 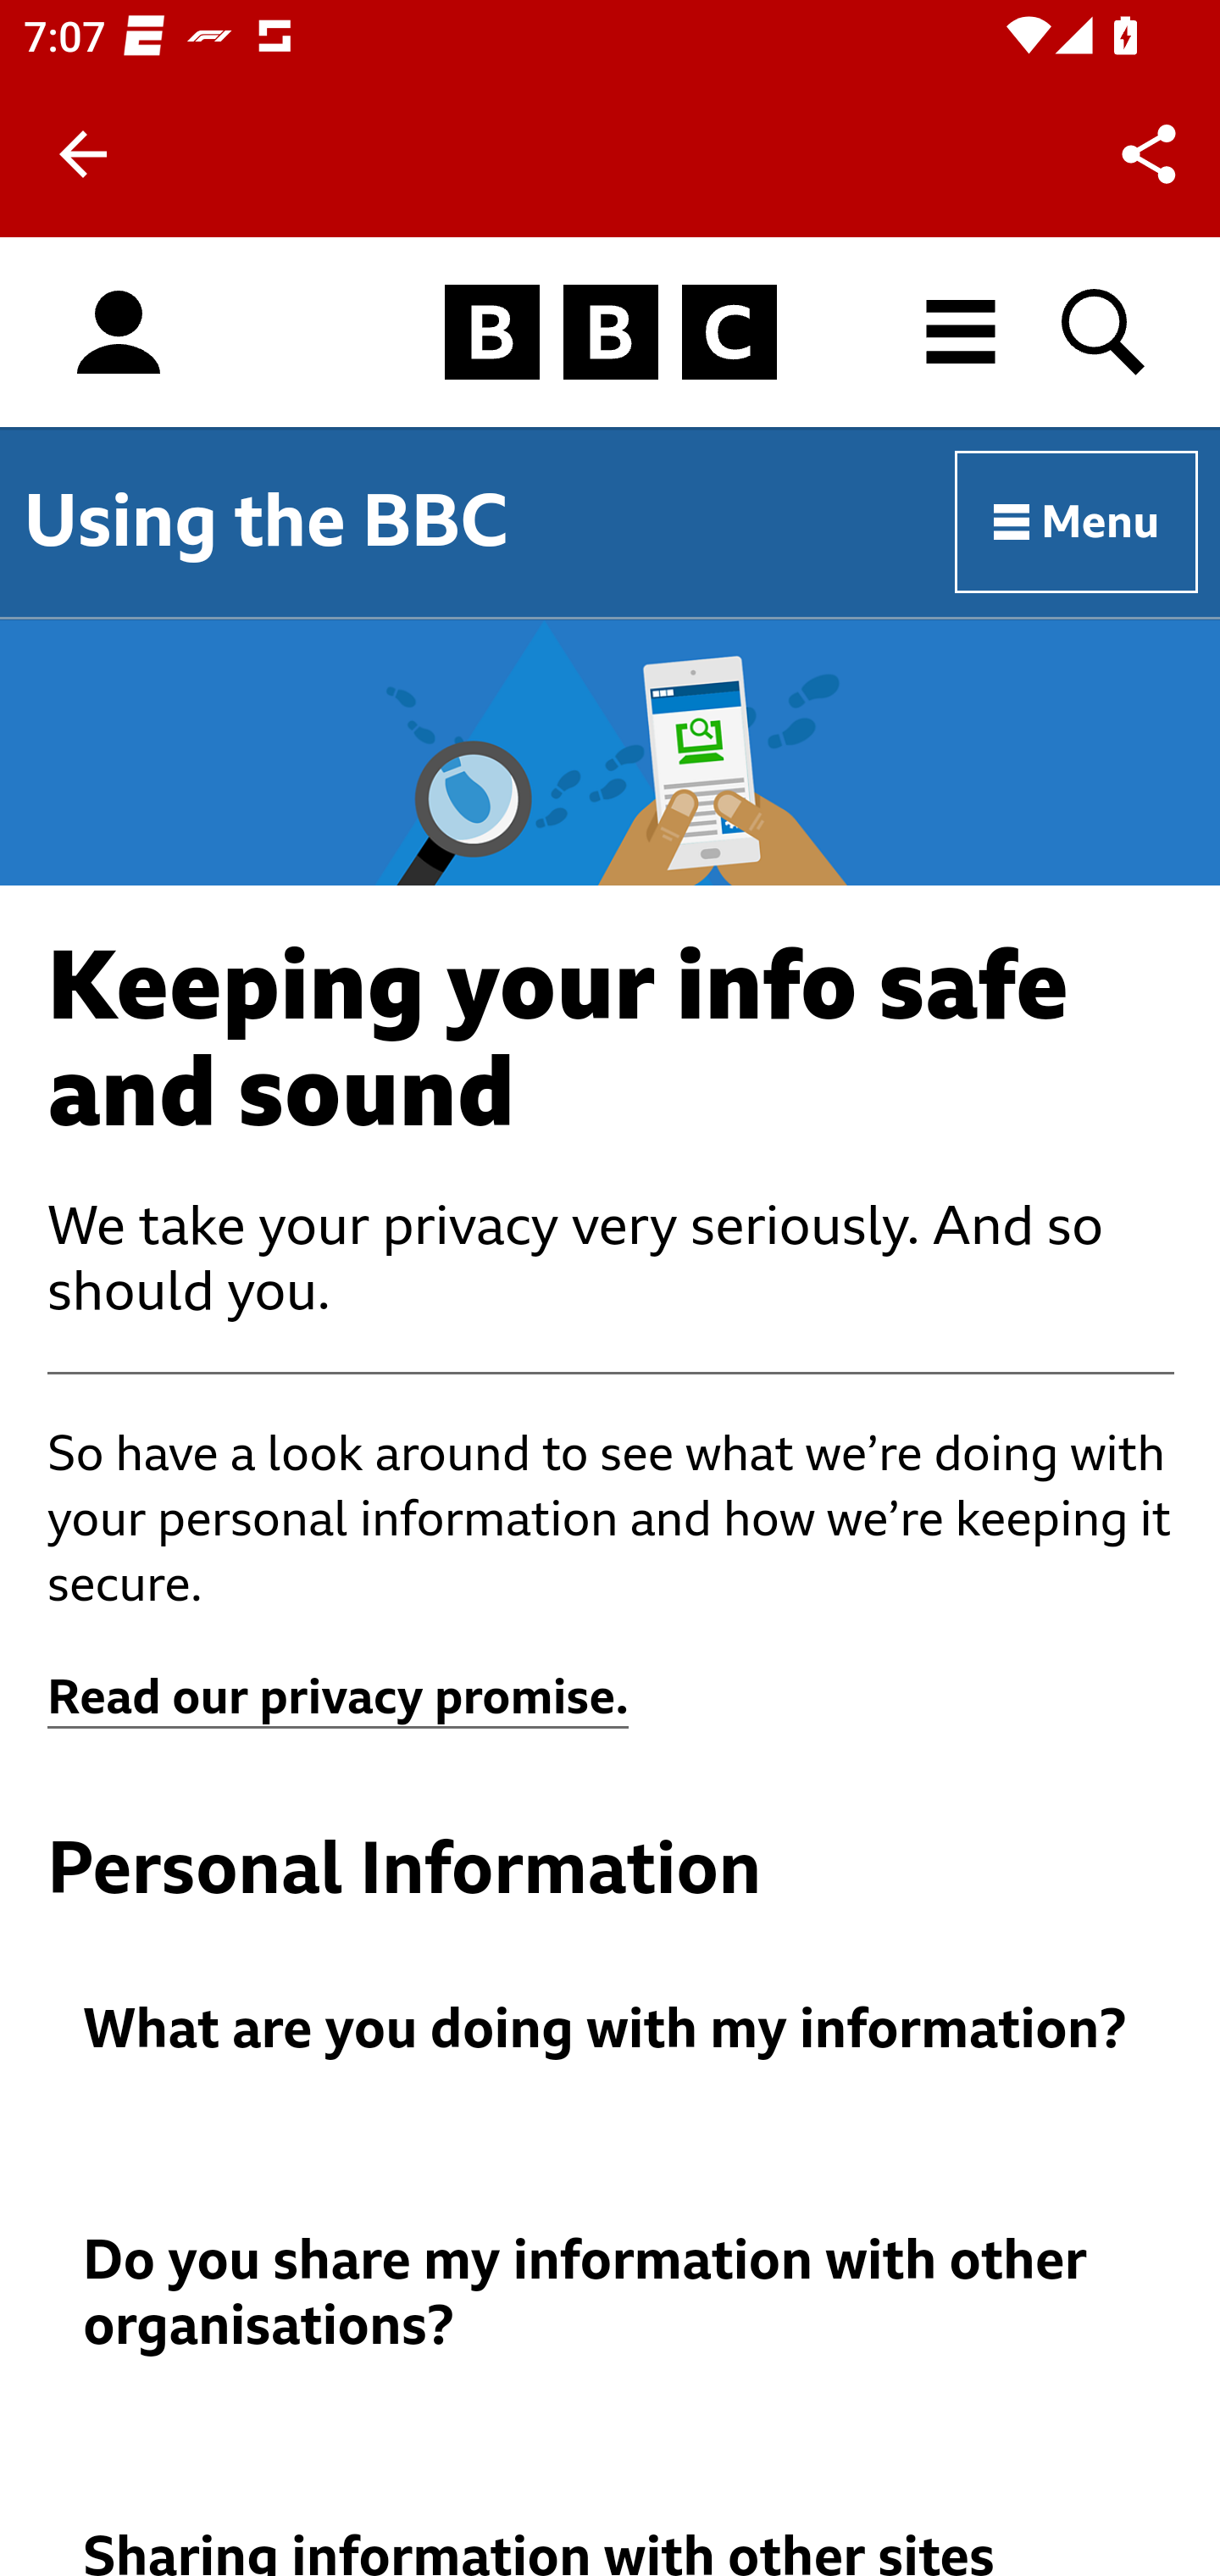 I want to click on Search BBC, so click(x=1105, y=332).